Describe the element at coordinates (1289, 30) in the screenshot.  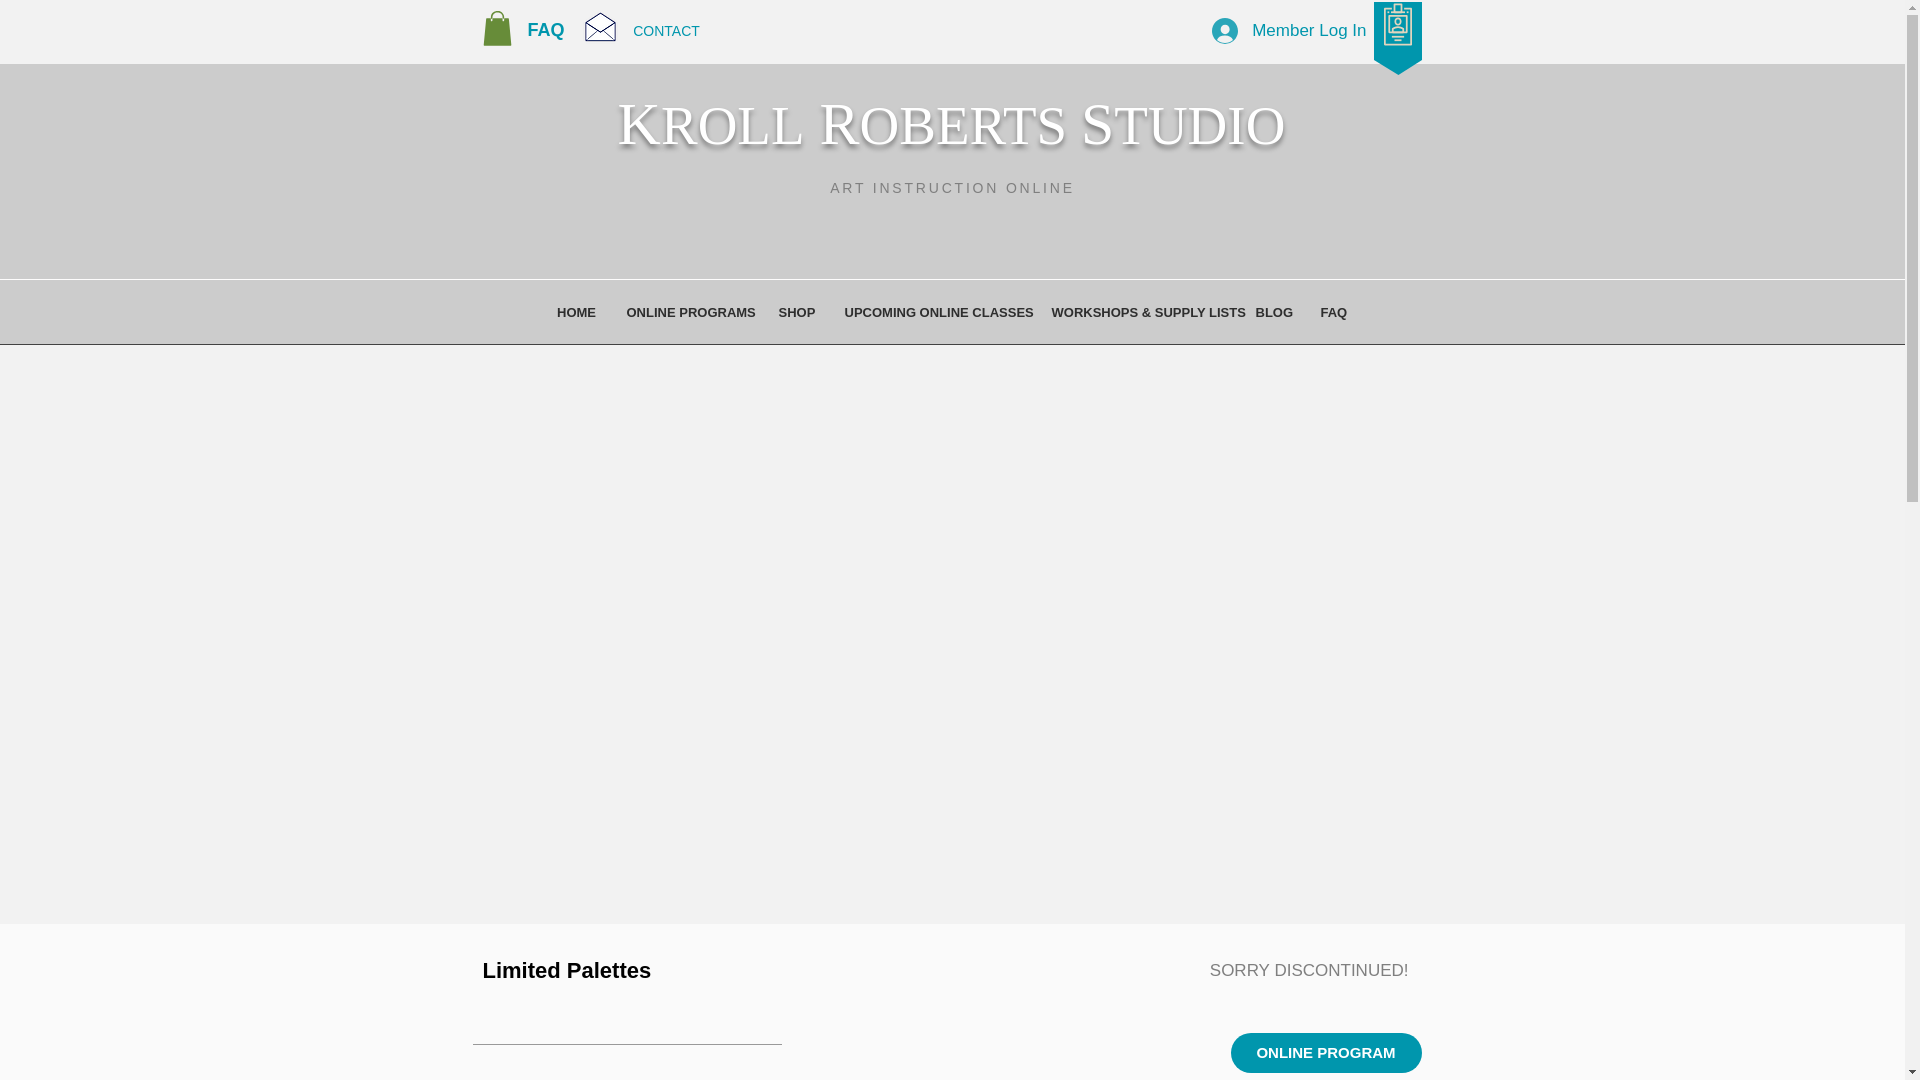
I see `Member Log In` at that location.